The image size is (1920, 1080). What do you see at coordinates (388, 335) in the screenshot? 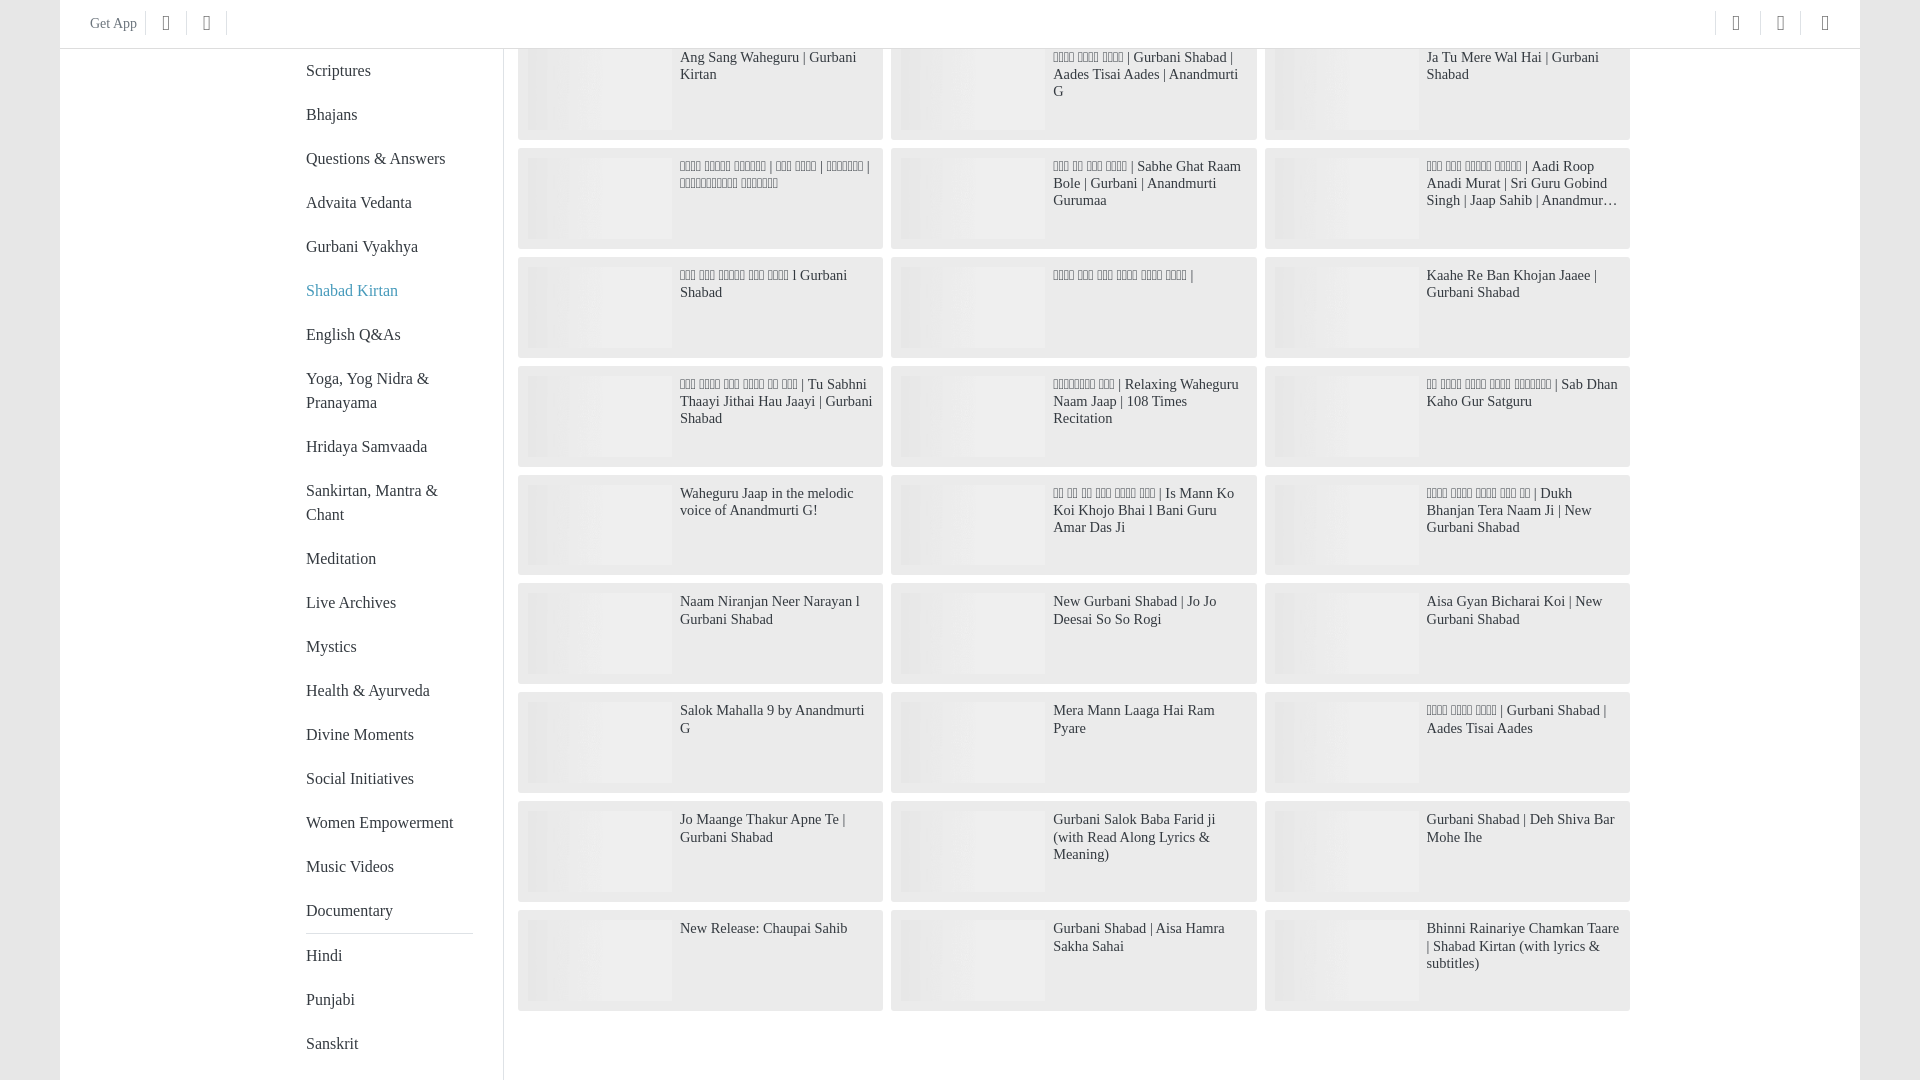
I see `125 videos` at bounding box center [388, 335].